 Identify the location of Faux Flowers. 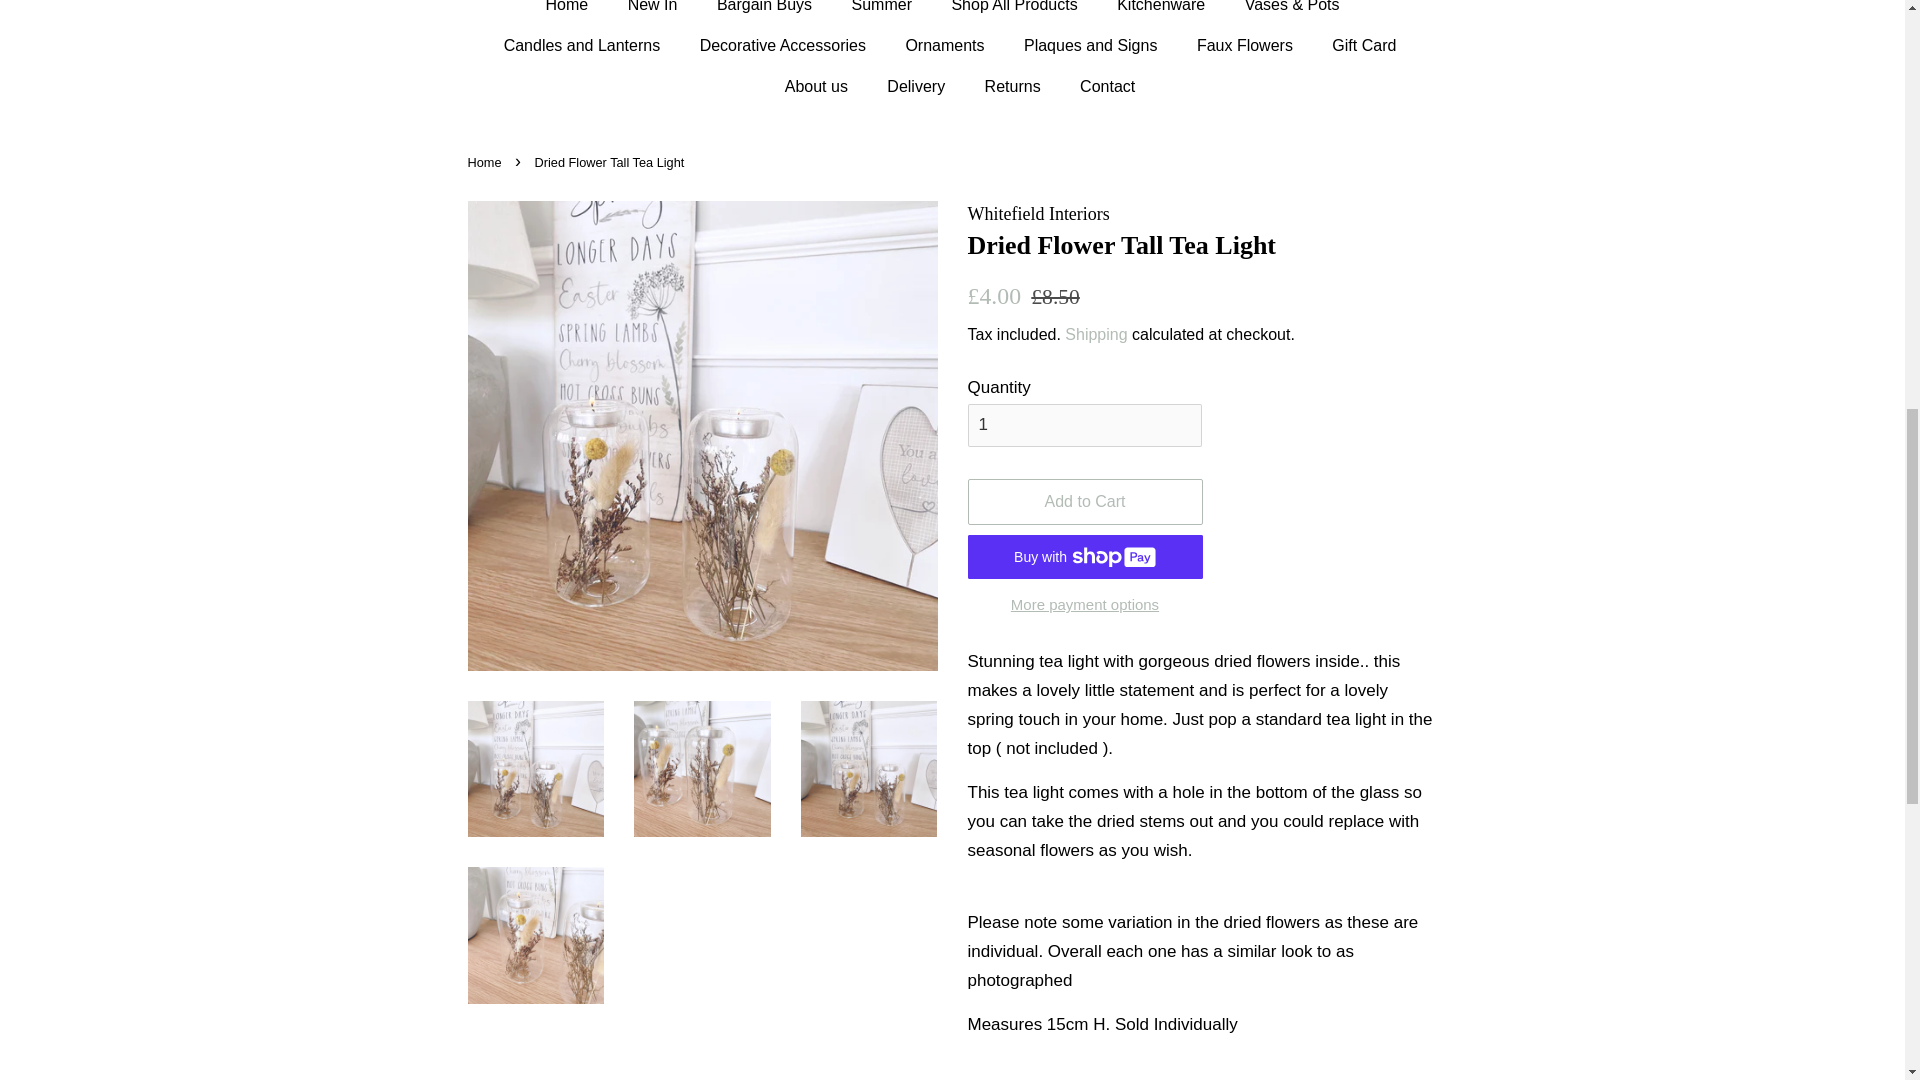
(1248, 44).